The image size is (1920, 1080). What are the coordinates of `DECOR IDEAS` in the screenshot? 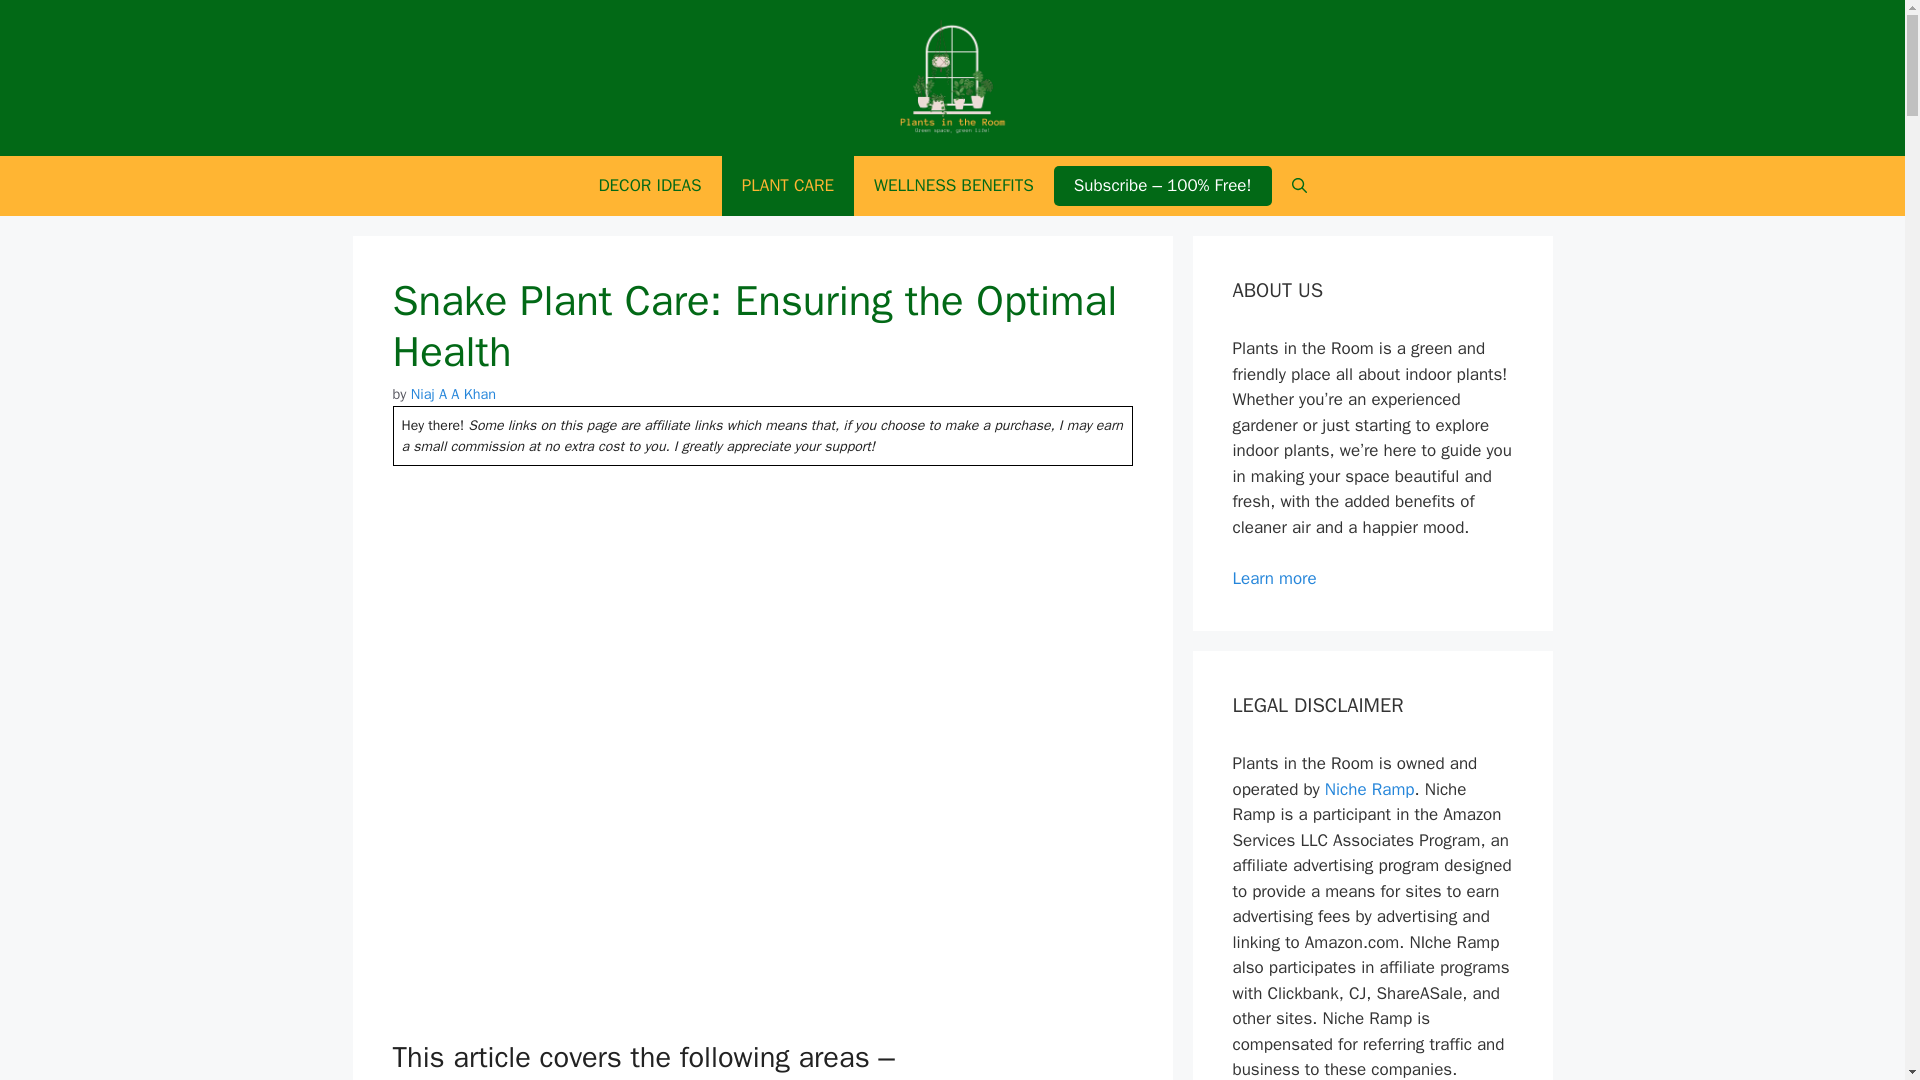 It's located at (649, 186).